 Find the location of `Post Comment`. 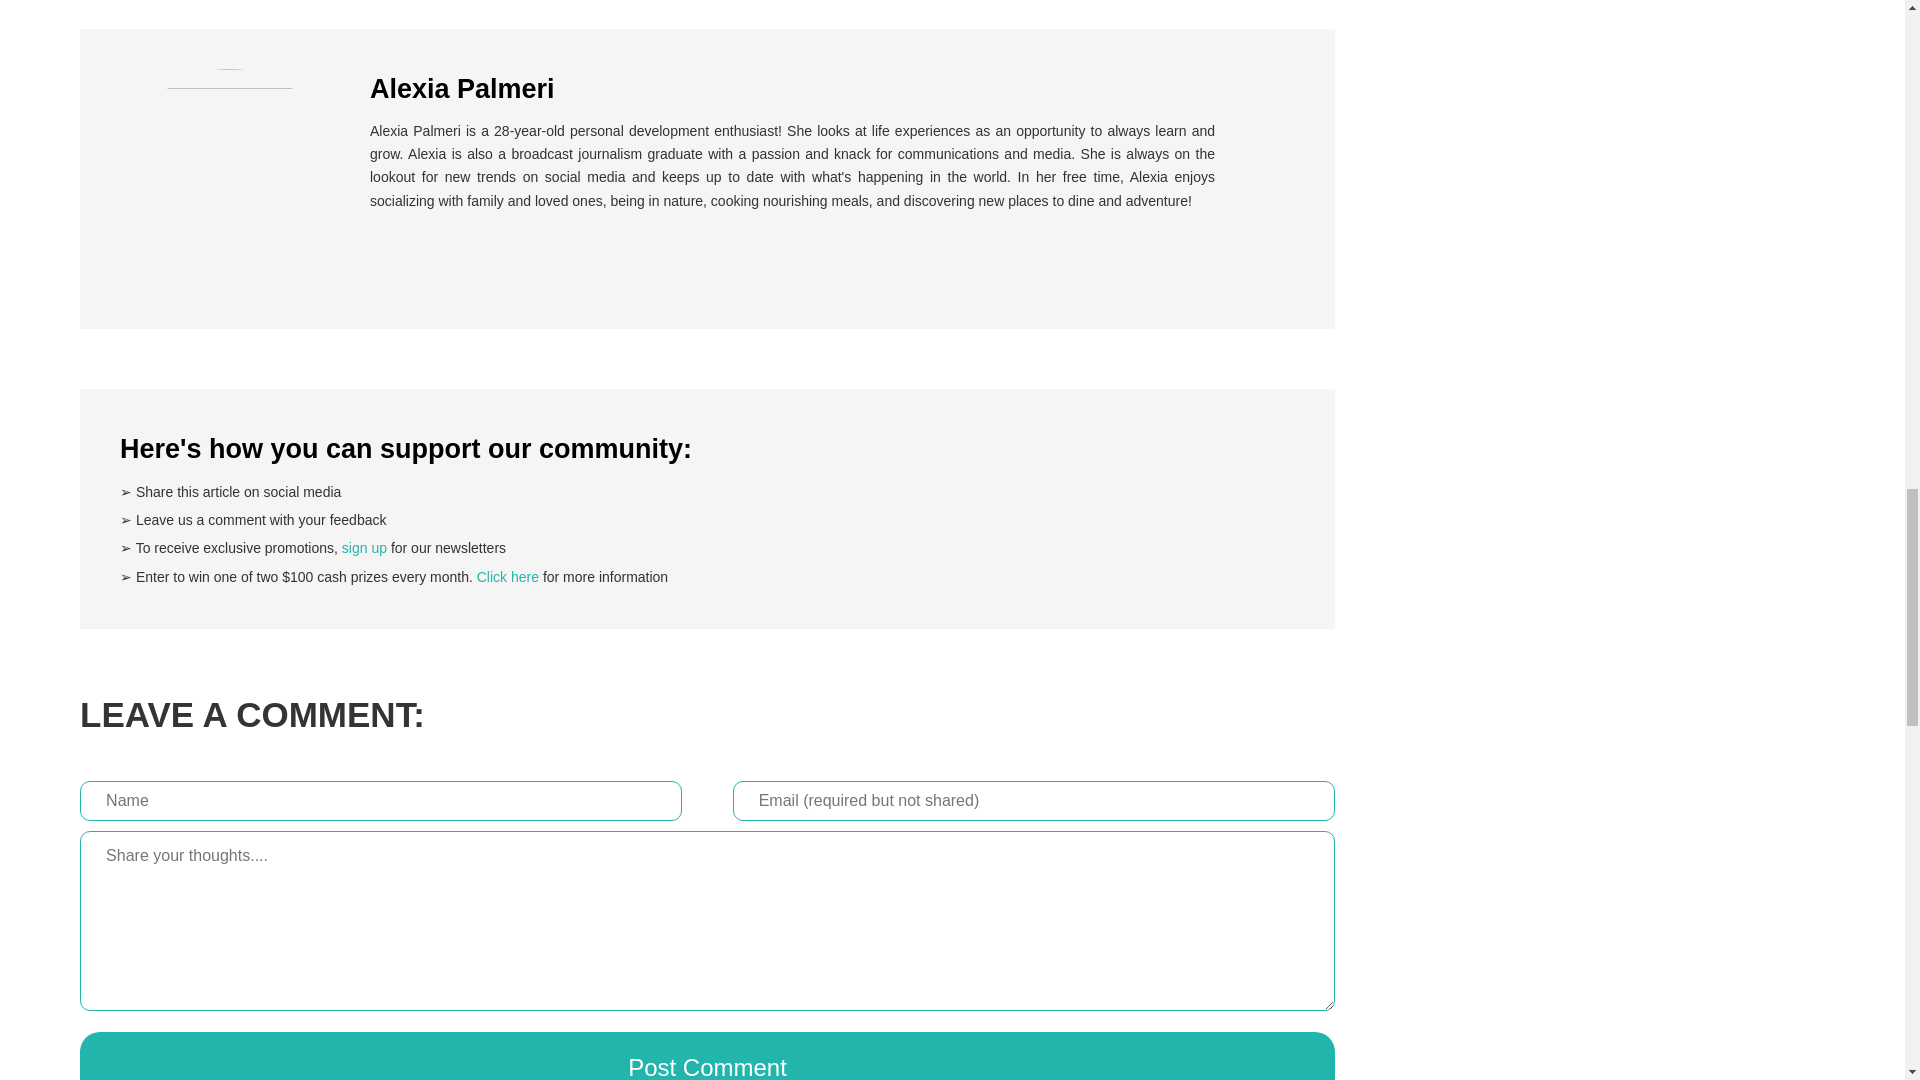

Post Comment is located at coordinates (707, 1056).